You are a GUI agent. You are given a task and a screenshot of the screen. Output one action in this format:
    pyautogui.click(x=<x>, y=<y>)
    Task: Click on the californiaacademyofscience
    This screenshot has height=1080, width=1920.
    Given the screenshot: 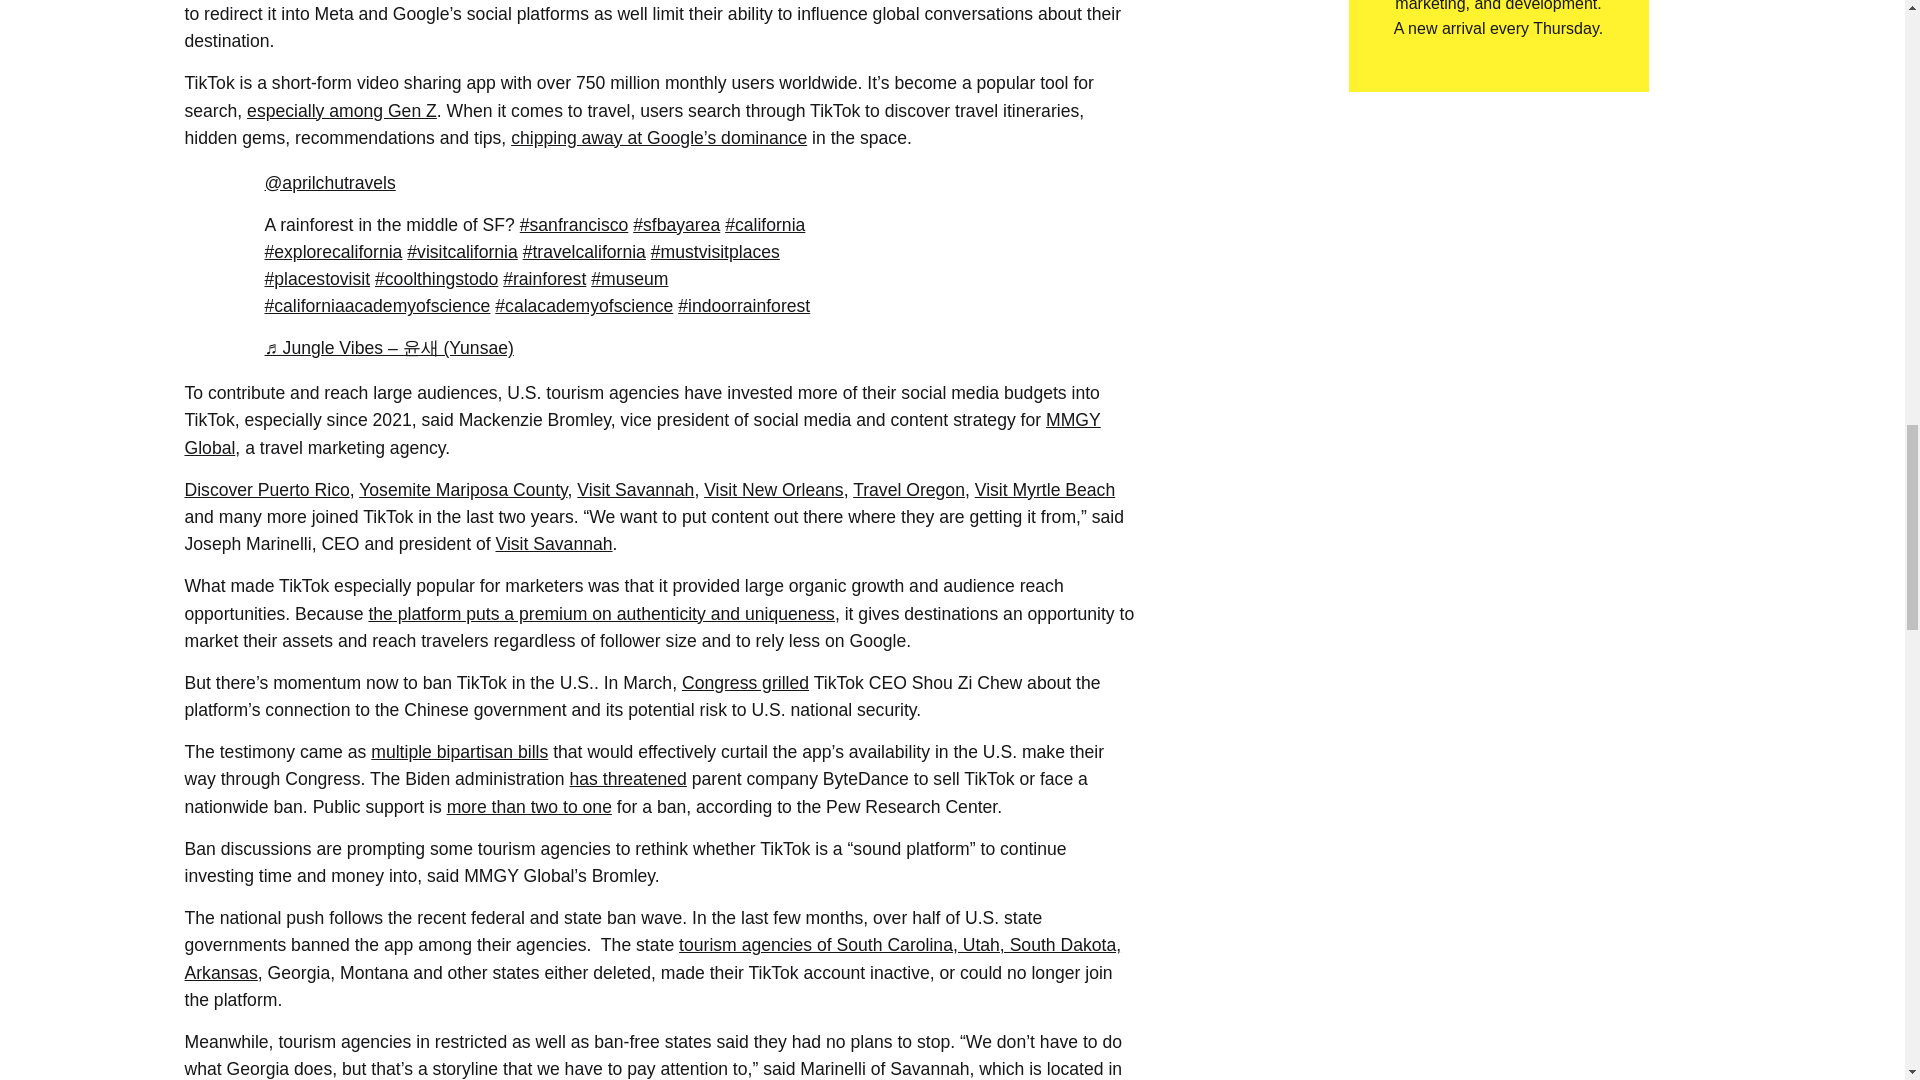 What is the action you would take?
    pyautogui.click(x=376, y=306)
    